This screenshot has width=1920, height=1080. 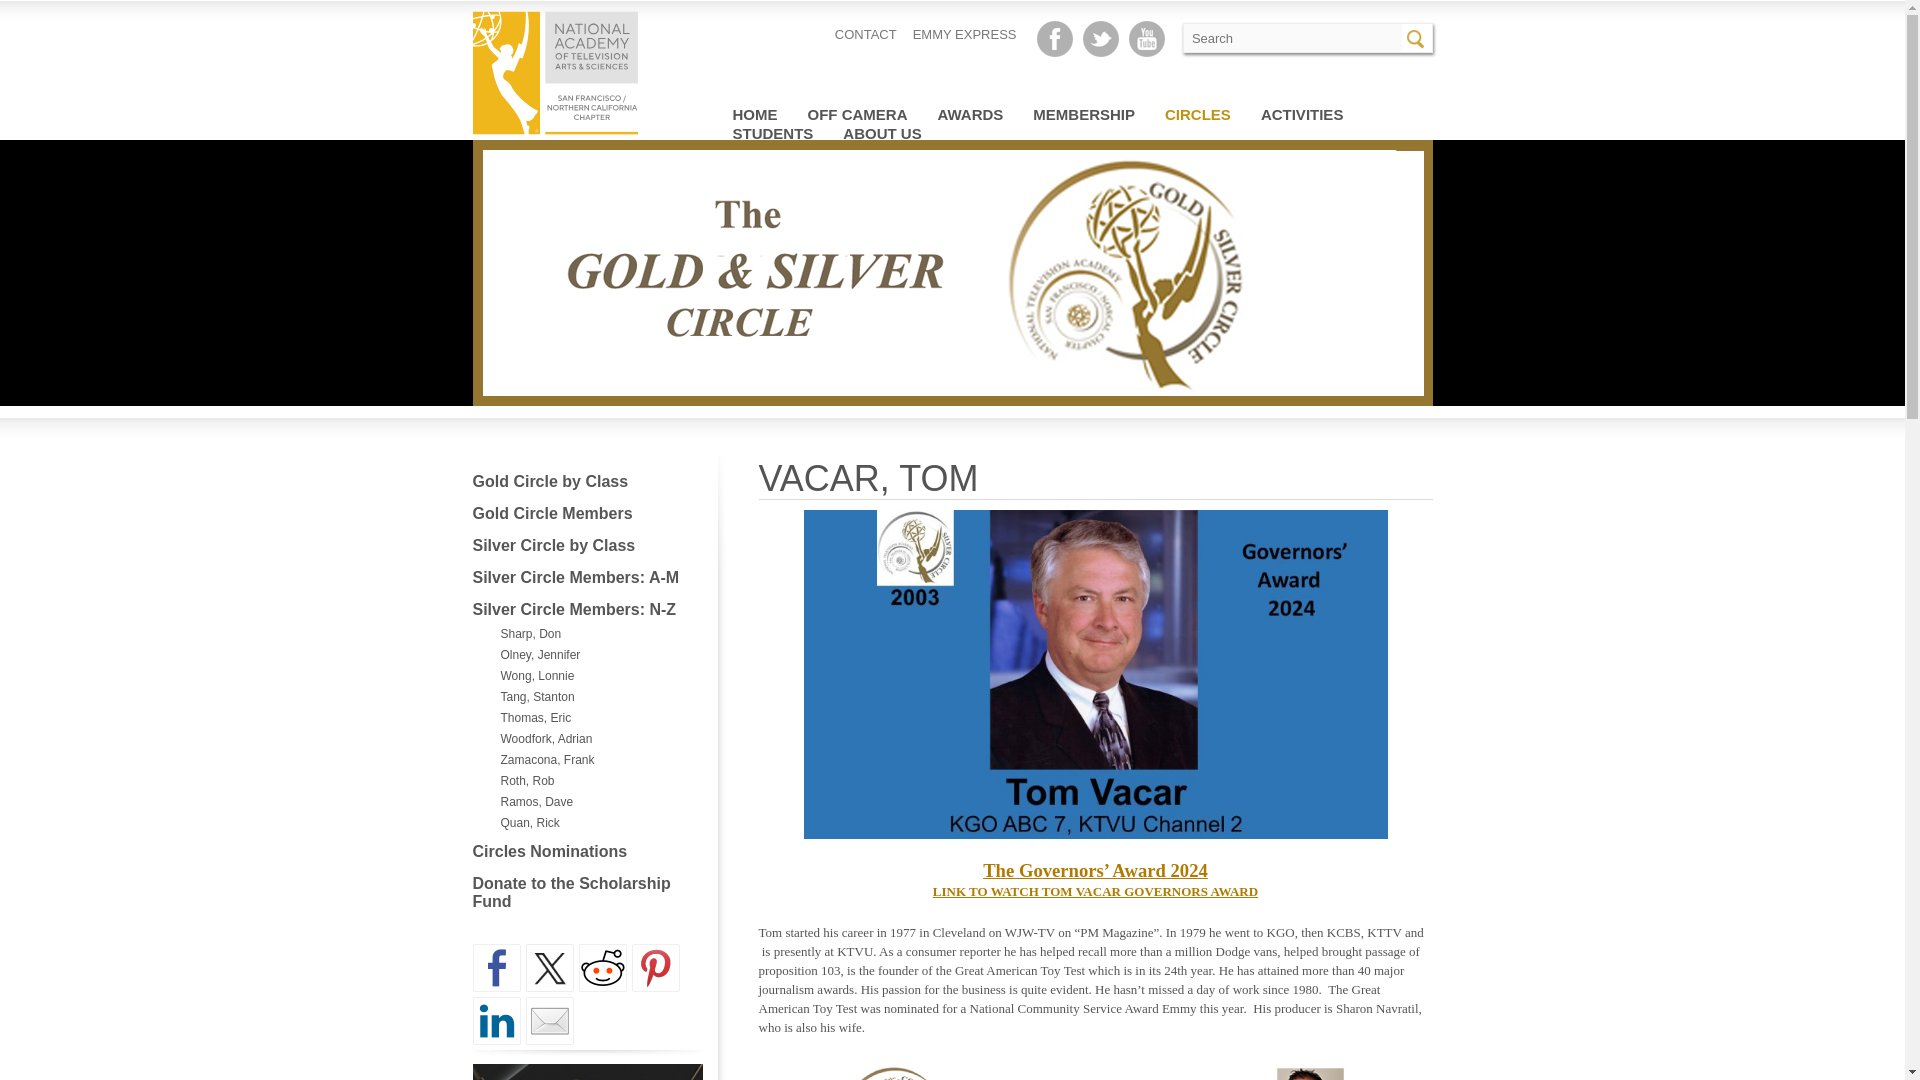 What do you see at coordinates (1134, 114) in the screenshot?
I see `Skip to primary content` at bounding box center [1134, 114].